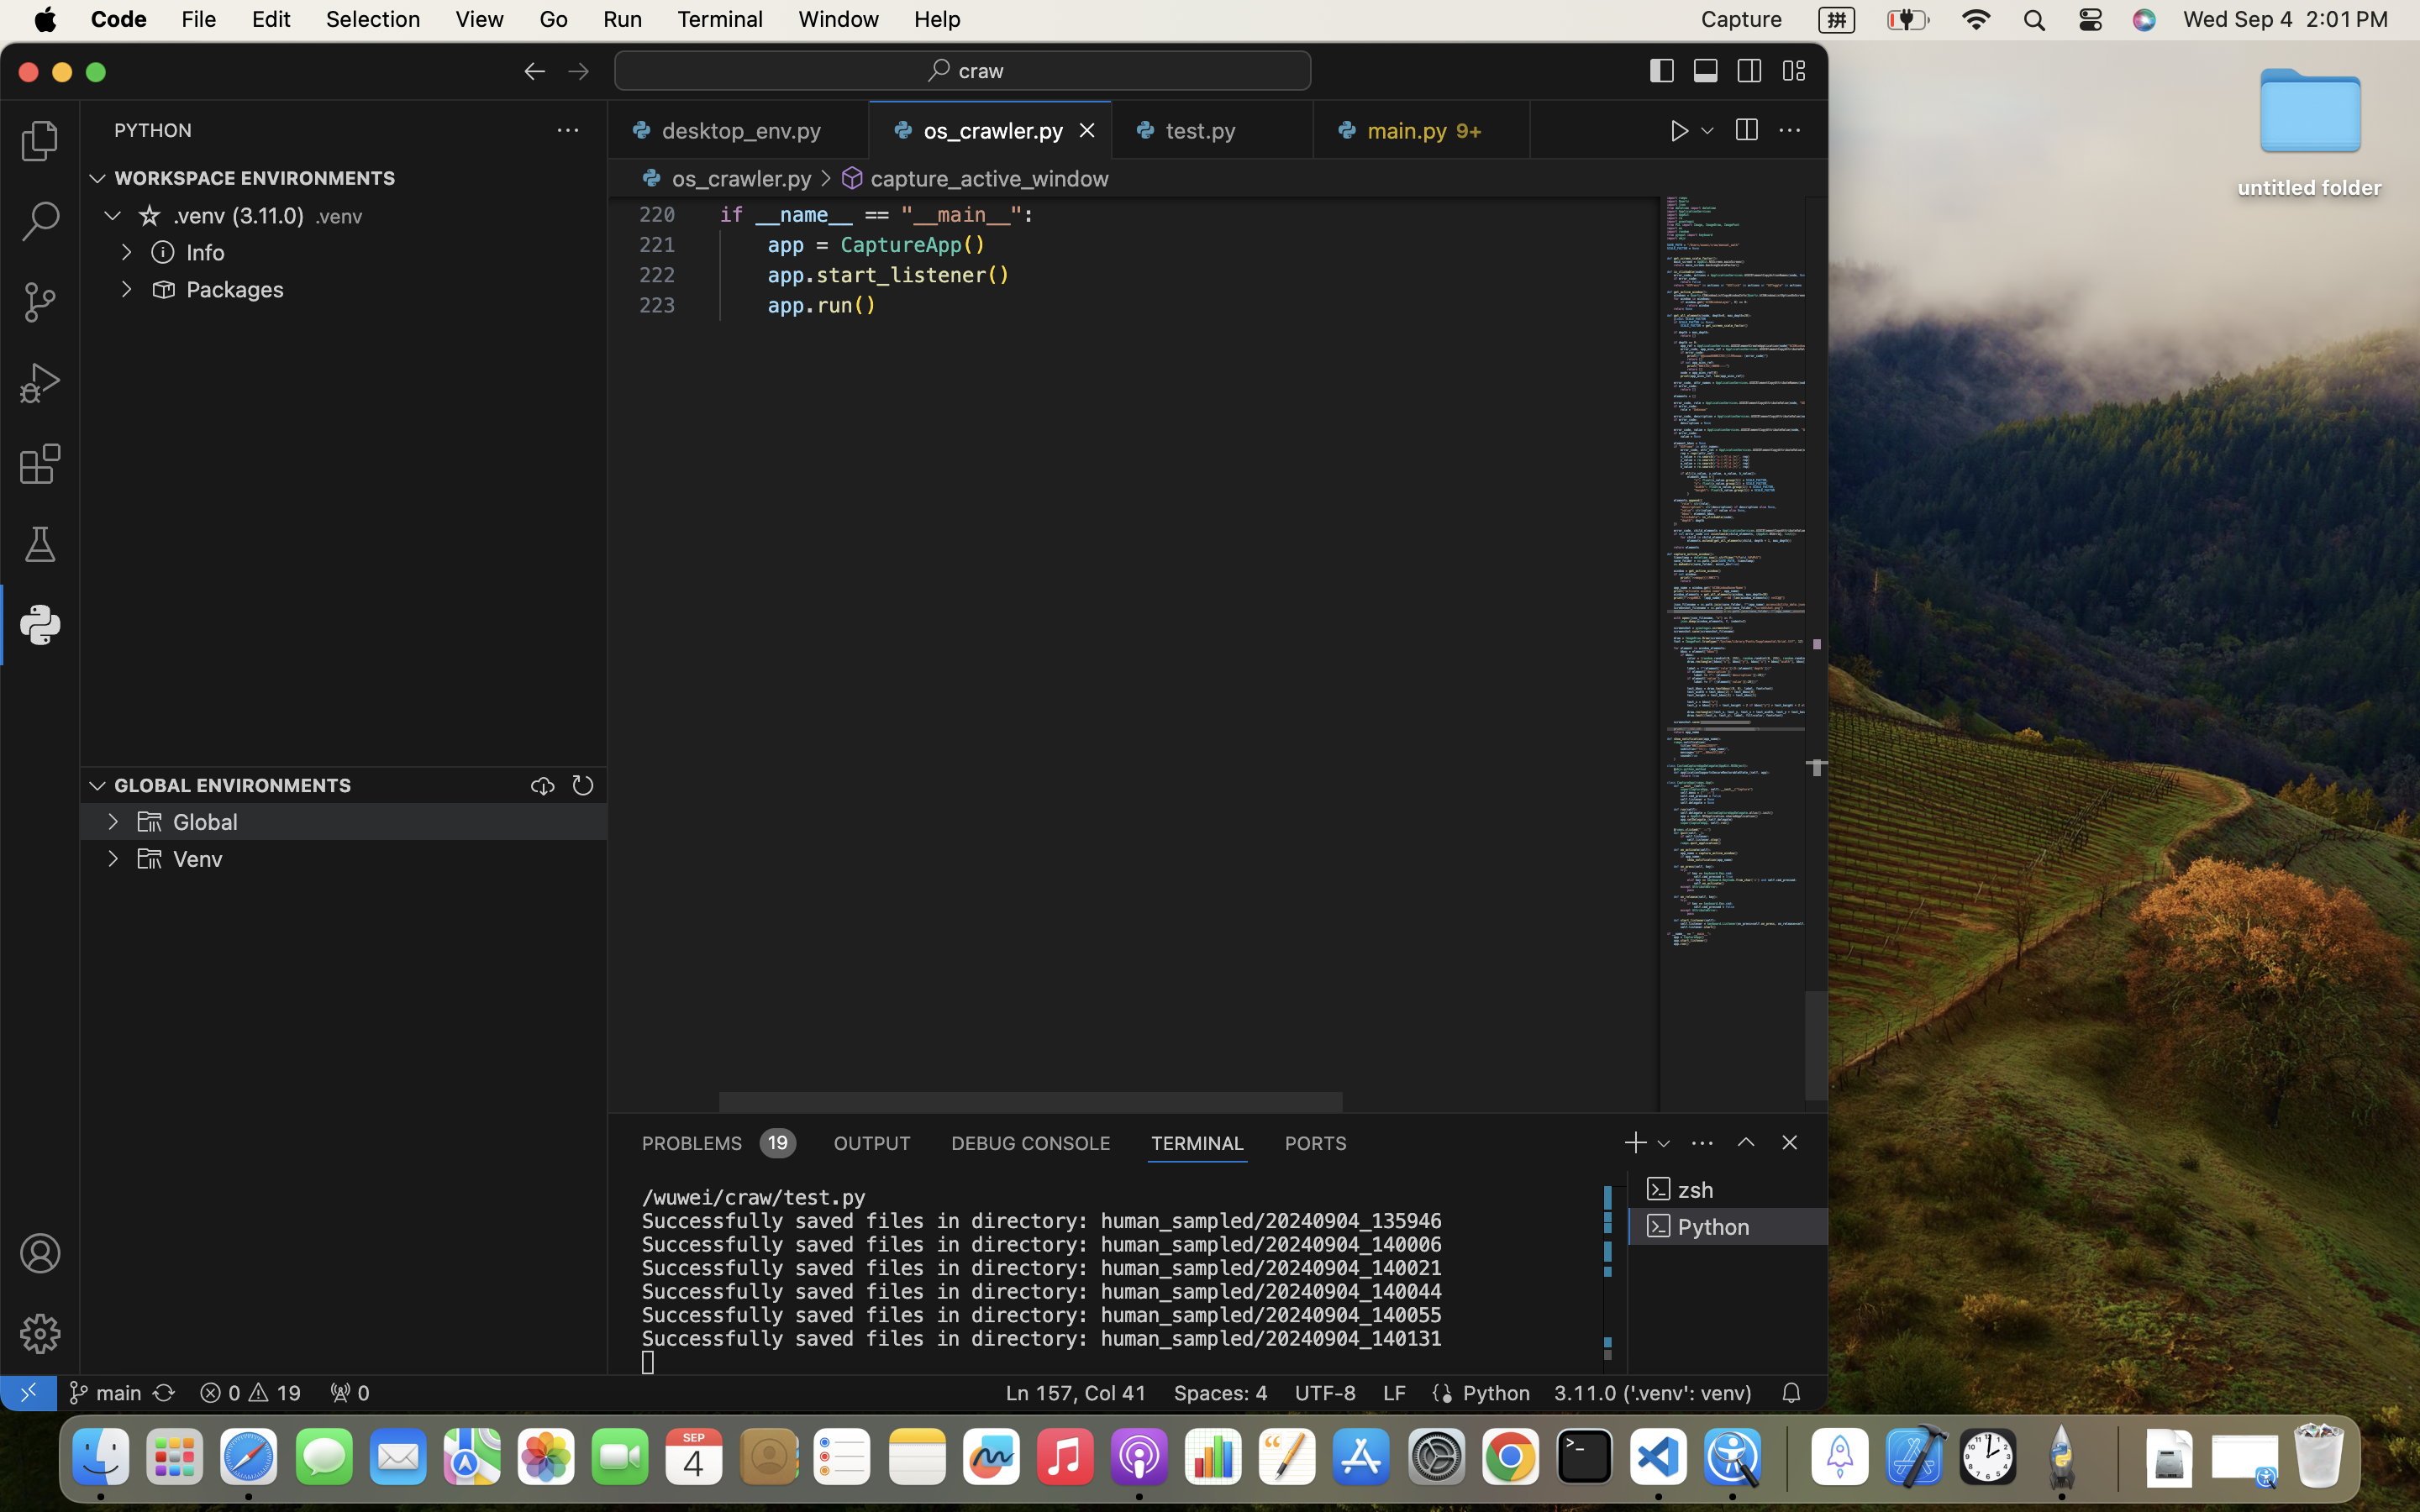  What do you see at coordinates (739, 130) in the screenshot?
I see `0 desktop_env.py  ` at bounding box center [739, 130].